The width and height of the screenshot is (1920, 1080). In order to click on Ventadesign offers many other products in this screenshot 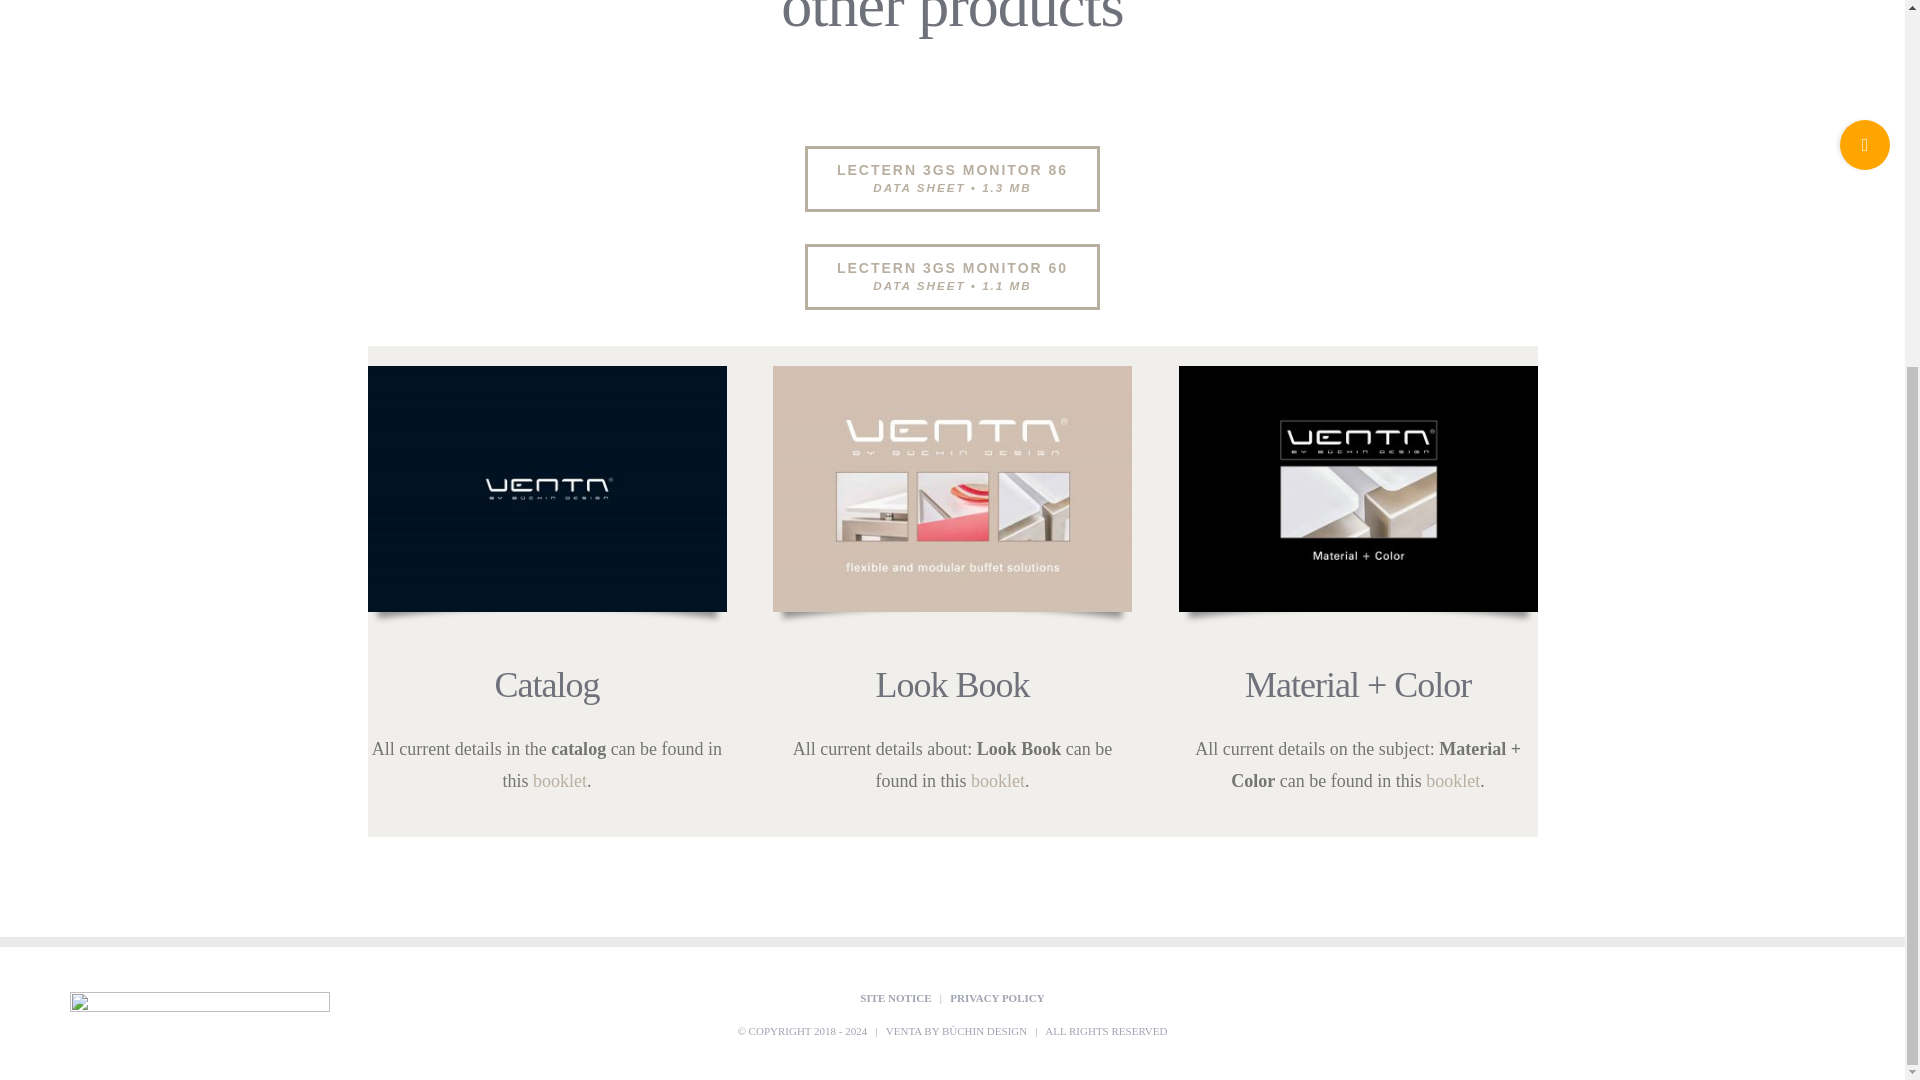, I will do `click(952, 55)`.